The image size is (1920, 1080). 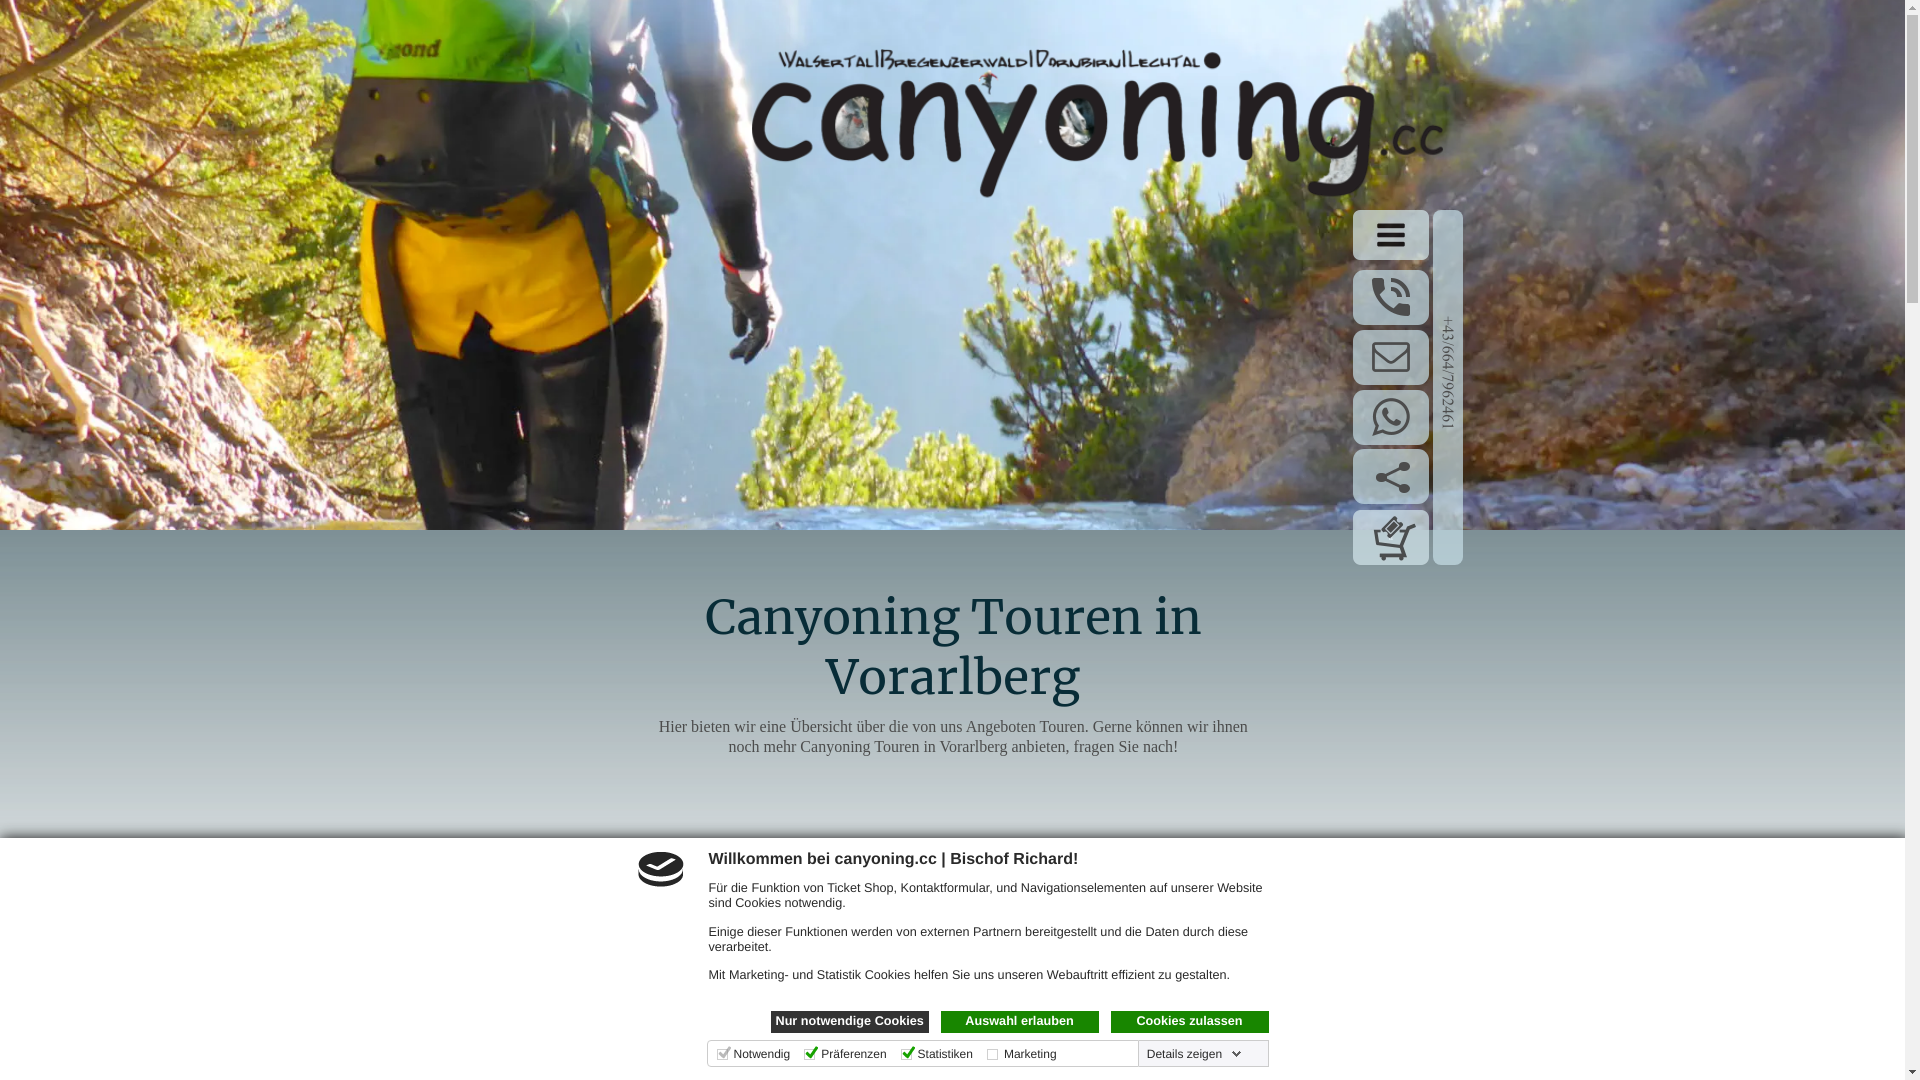 What do you see at coordinates (1194, 1054) in the screenshot?
I see `Details zeigen` at bounding box center [1194, 1054].